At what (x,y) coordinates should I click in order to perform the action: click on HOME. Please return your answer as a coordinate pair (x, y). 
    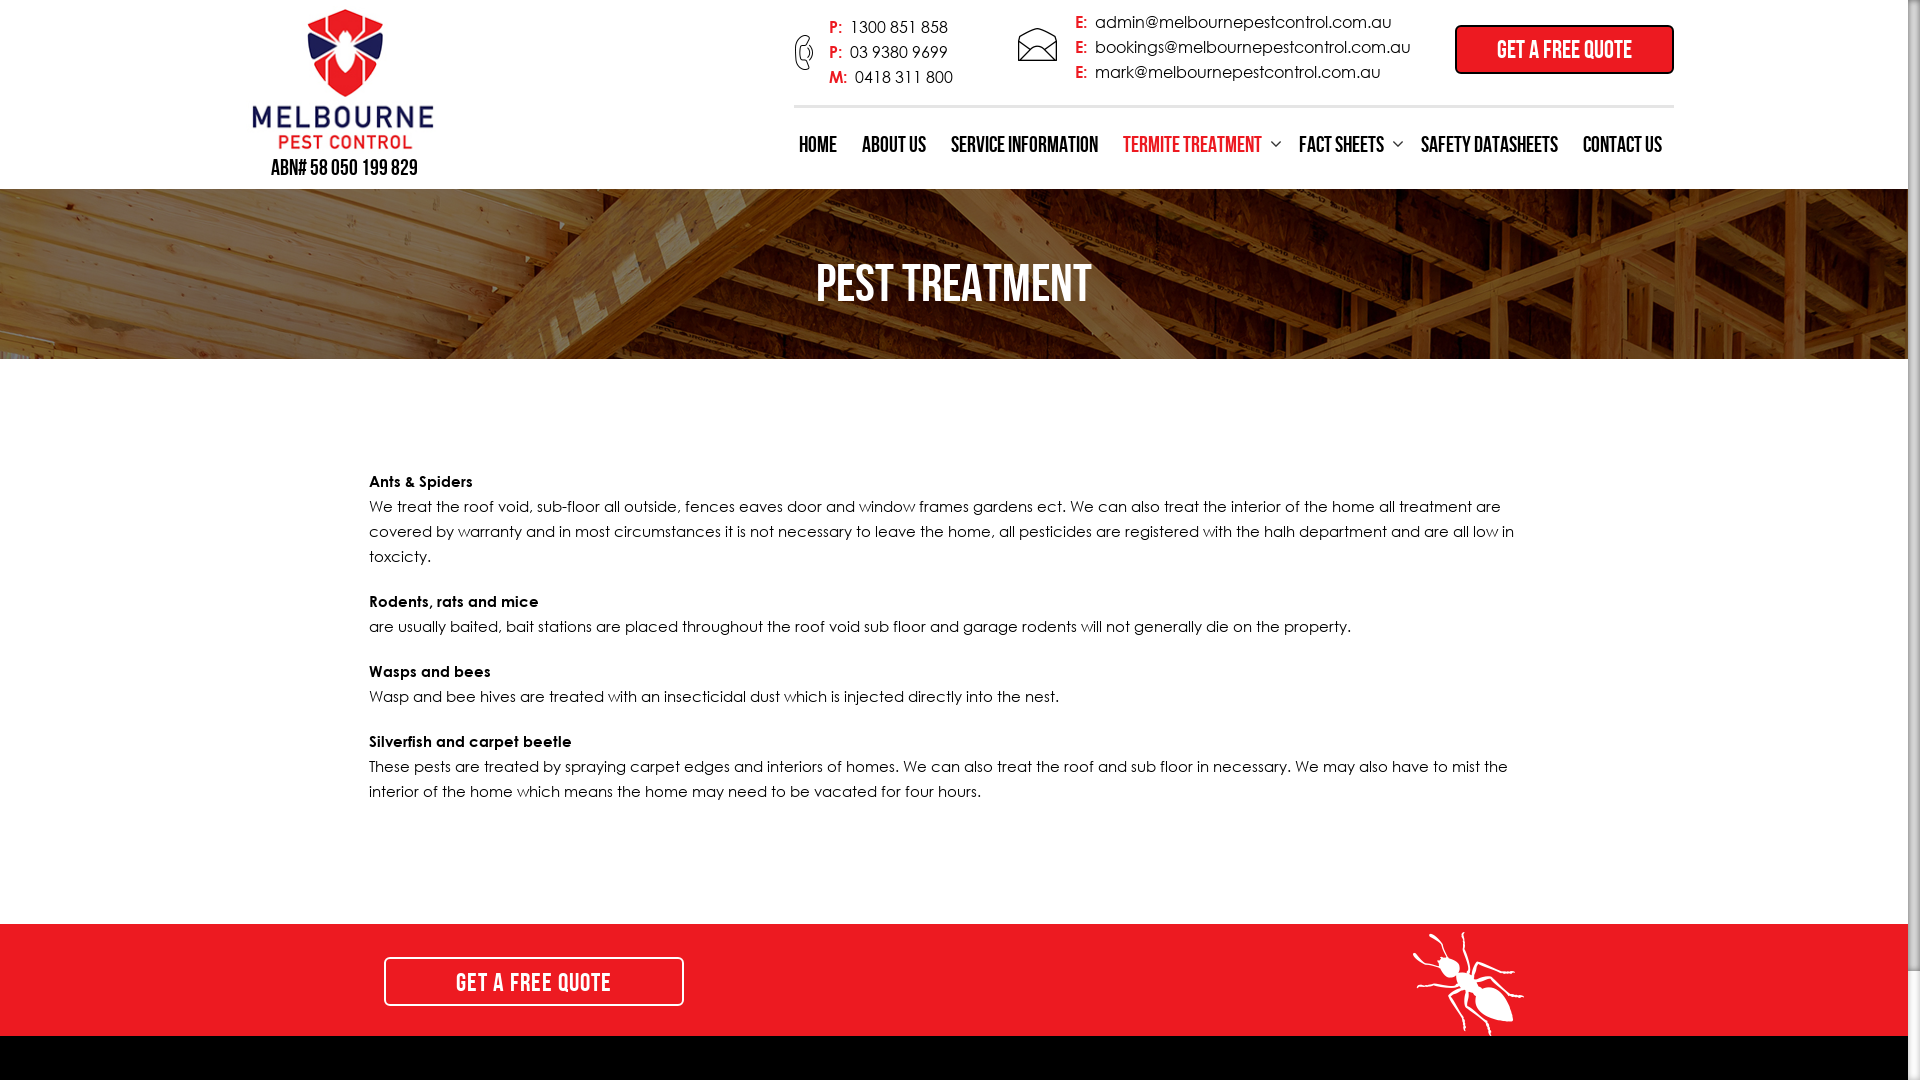
    Looking at the image, I should click on (818, 144).